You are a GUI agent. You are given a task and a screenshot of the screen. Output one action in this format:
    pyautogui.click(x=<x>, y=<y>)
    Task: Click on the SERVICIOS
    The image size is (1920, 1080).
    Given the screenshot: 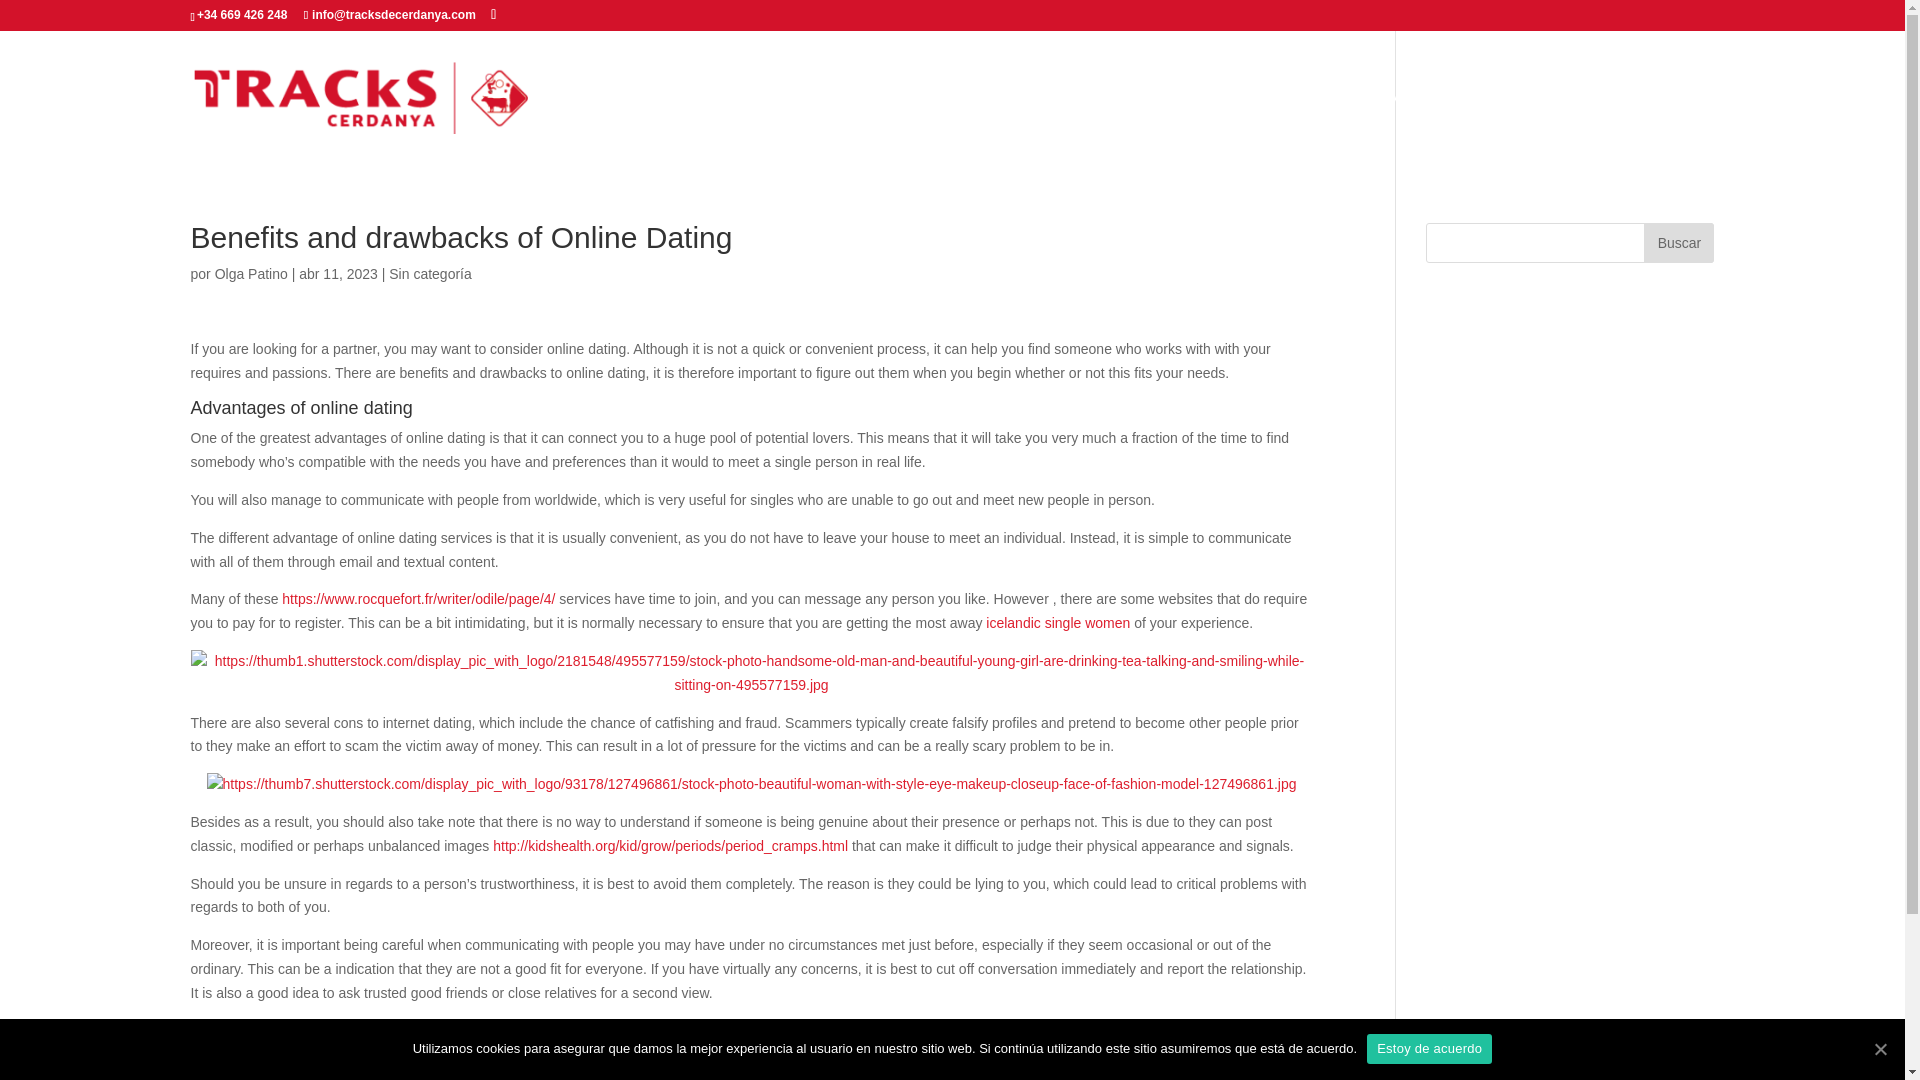 What is the action you would take?
    pyautogui.click(x=1462, y=128)
    